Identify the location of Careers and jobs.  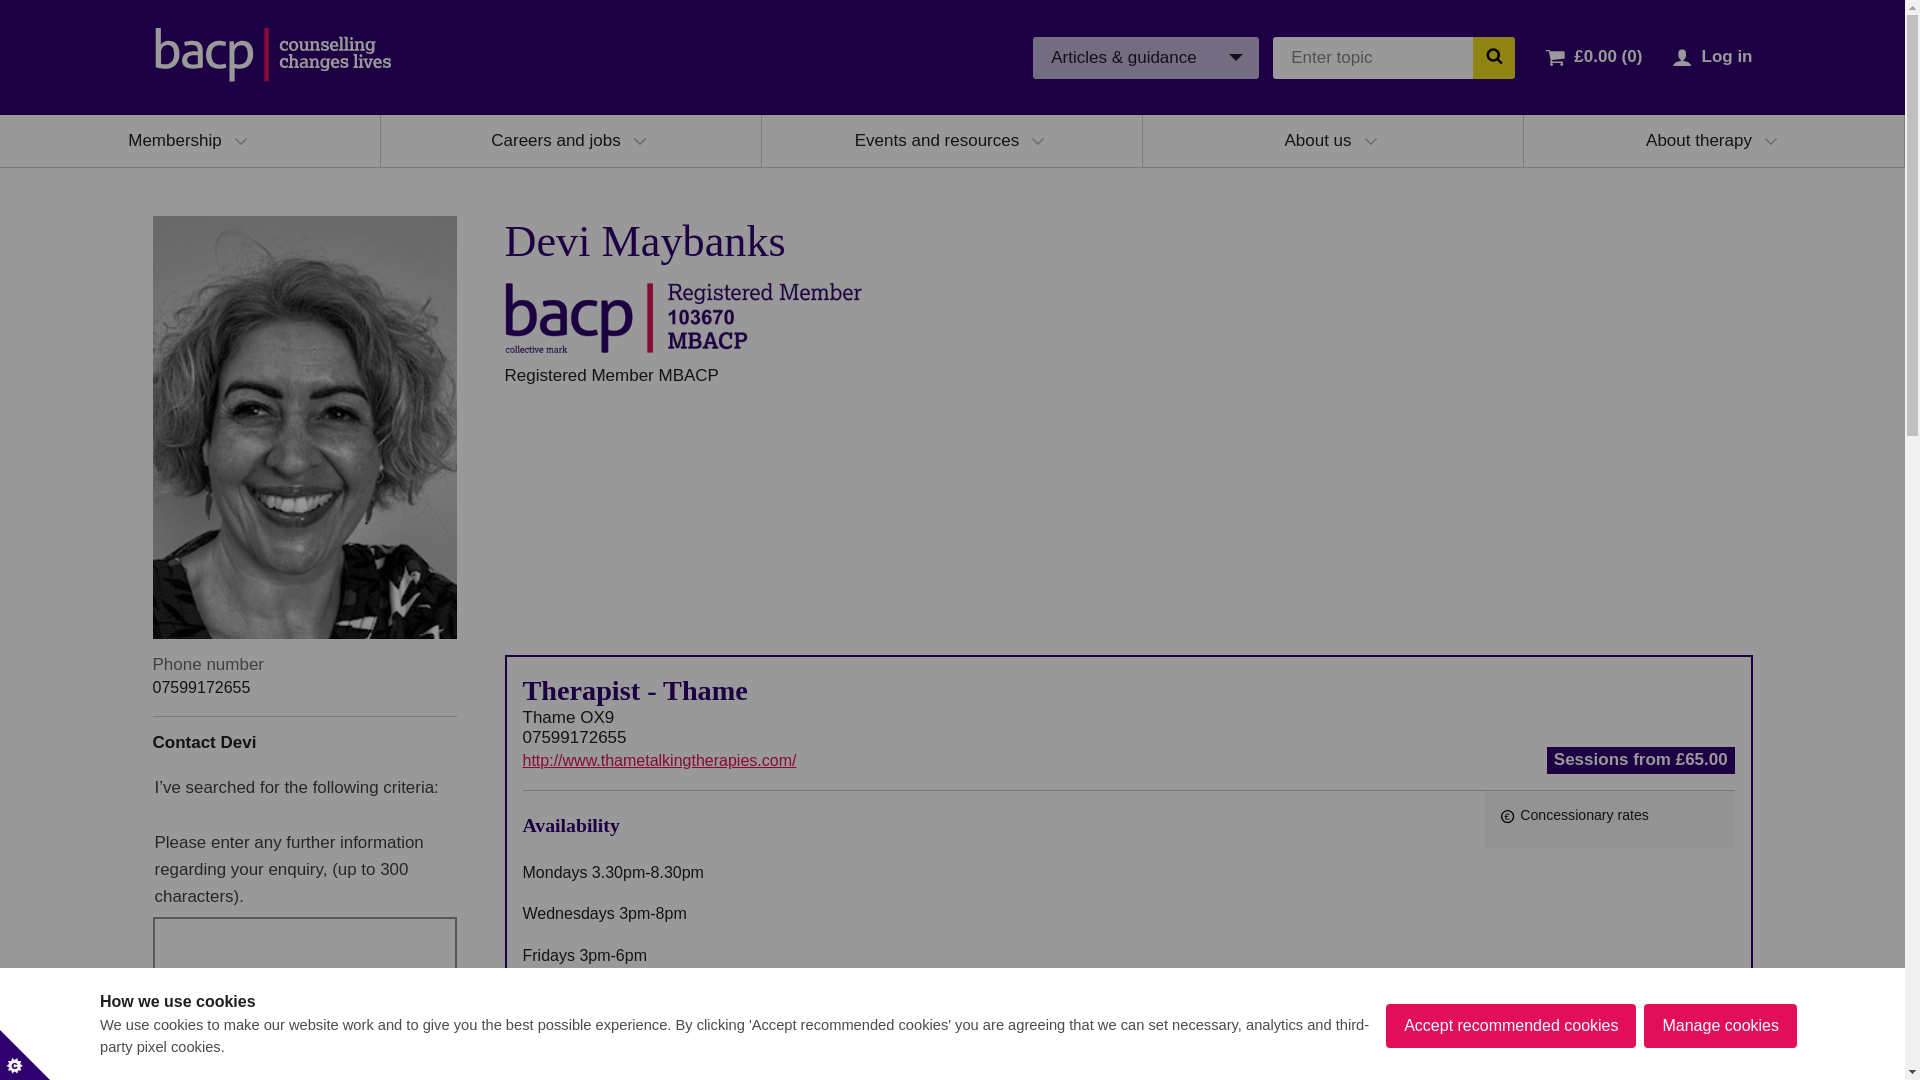
(556, 140).